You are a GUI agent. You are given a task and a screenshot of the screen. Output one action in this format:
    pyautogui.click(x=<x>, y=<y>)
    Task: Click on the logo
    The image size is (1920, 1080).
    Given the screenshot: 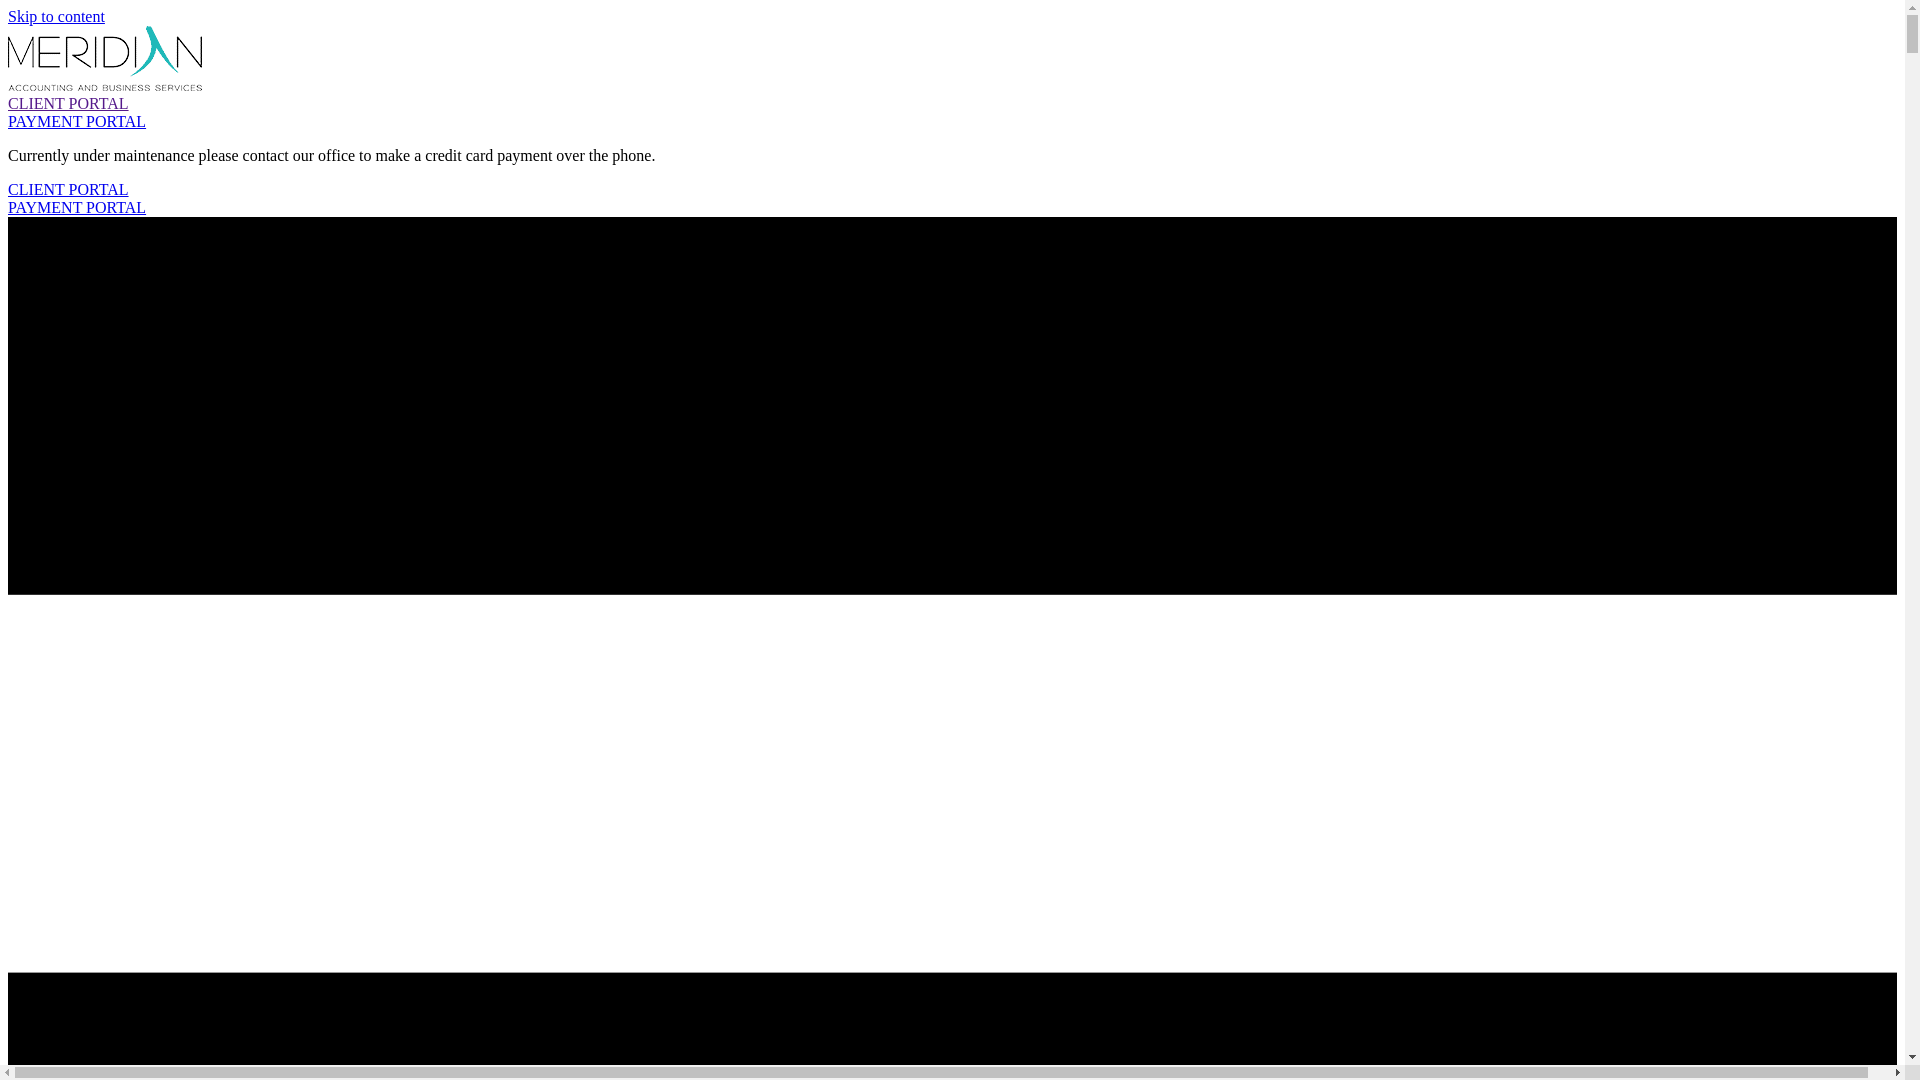 What is the action you would take?
    pyautogui.click(x=105, y=58)
    